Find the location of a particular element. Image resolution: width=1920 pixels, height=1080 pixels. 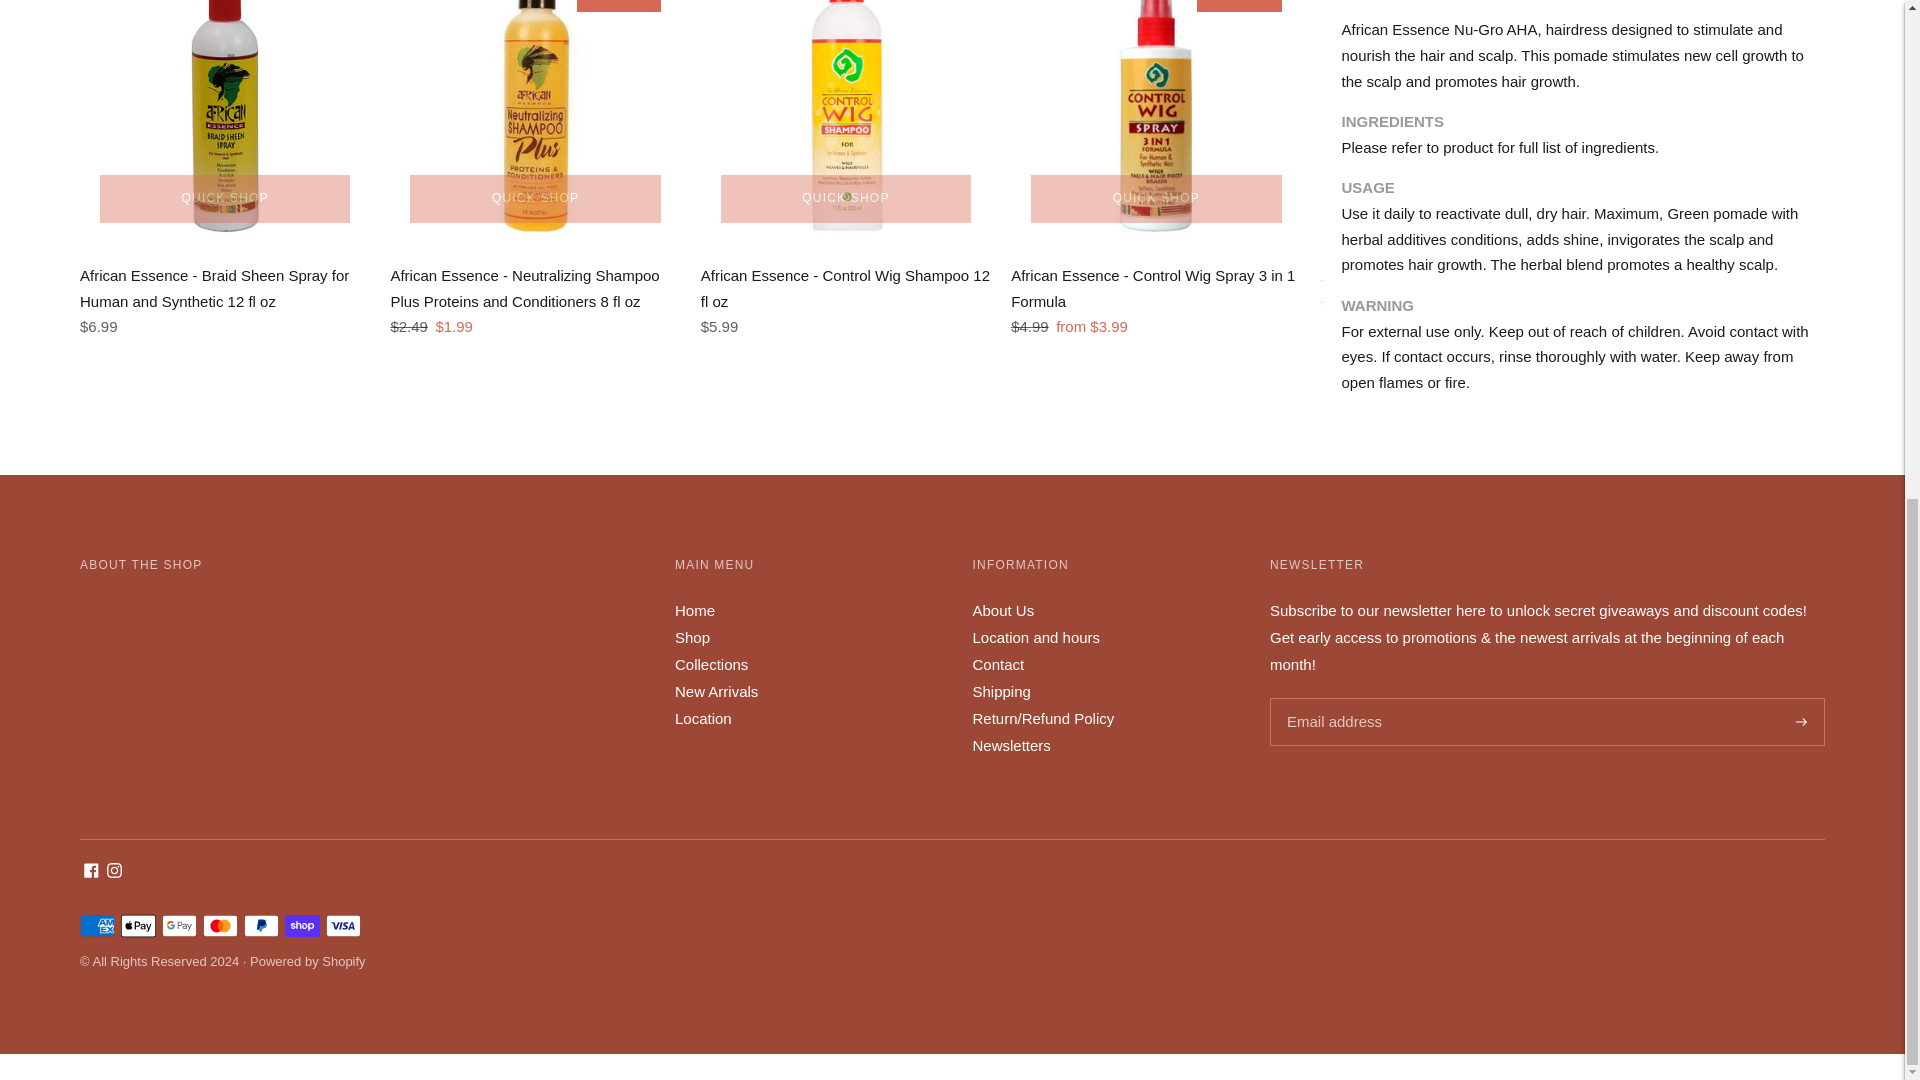

American Express is located at coordinates (98, 926).